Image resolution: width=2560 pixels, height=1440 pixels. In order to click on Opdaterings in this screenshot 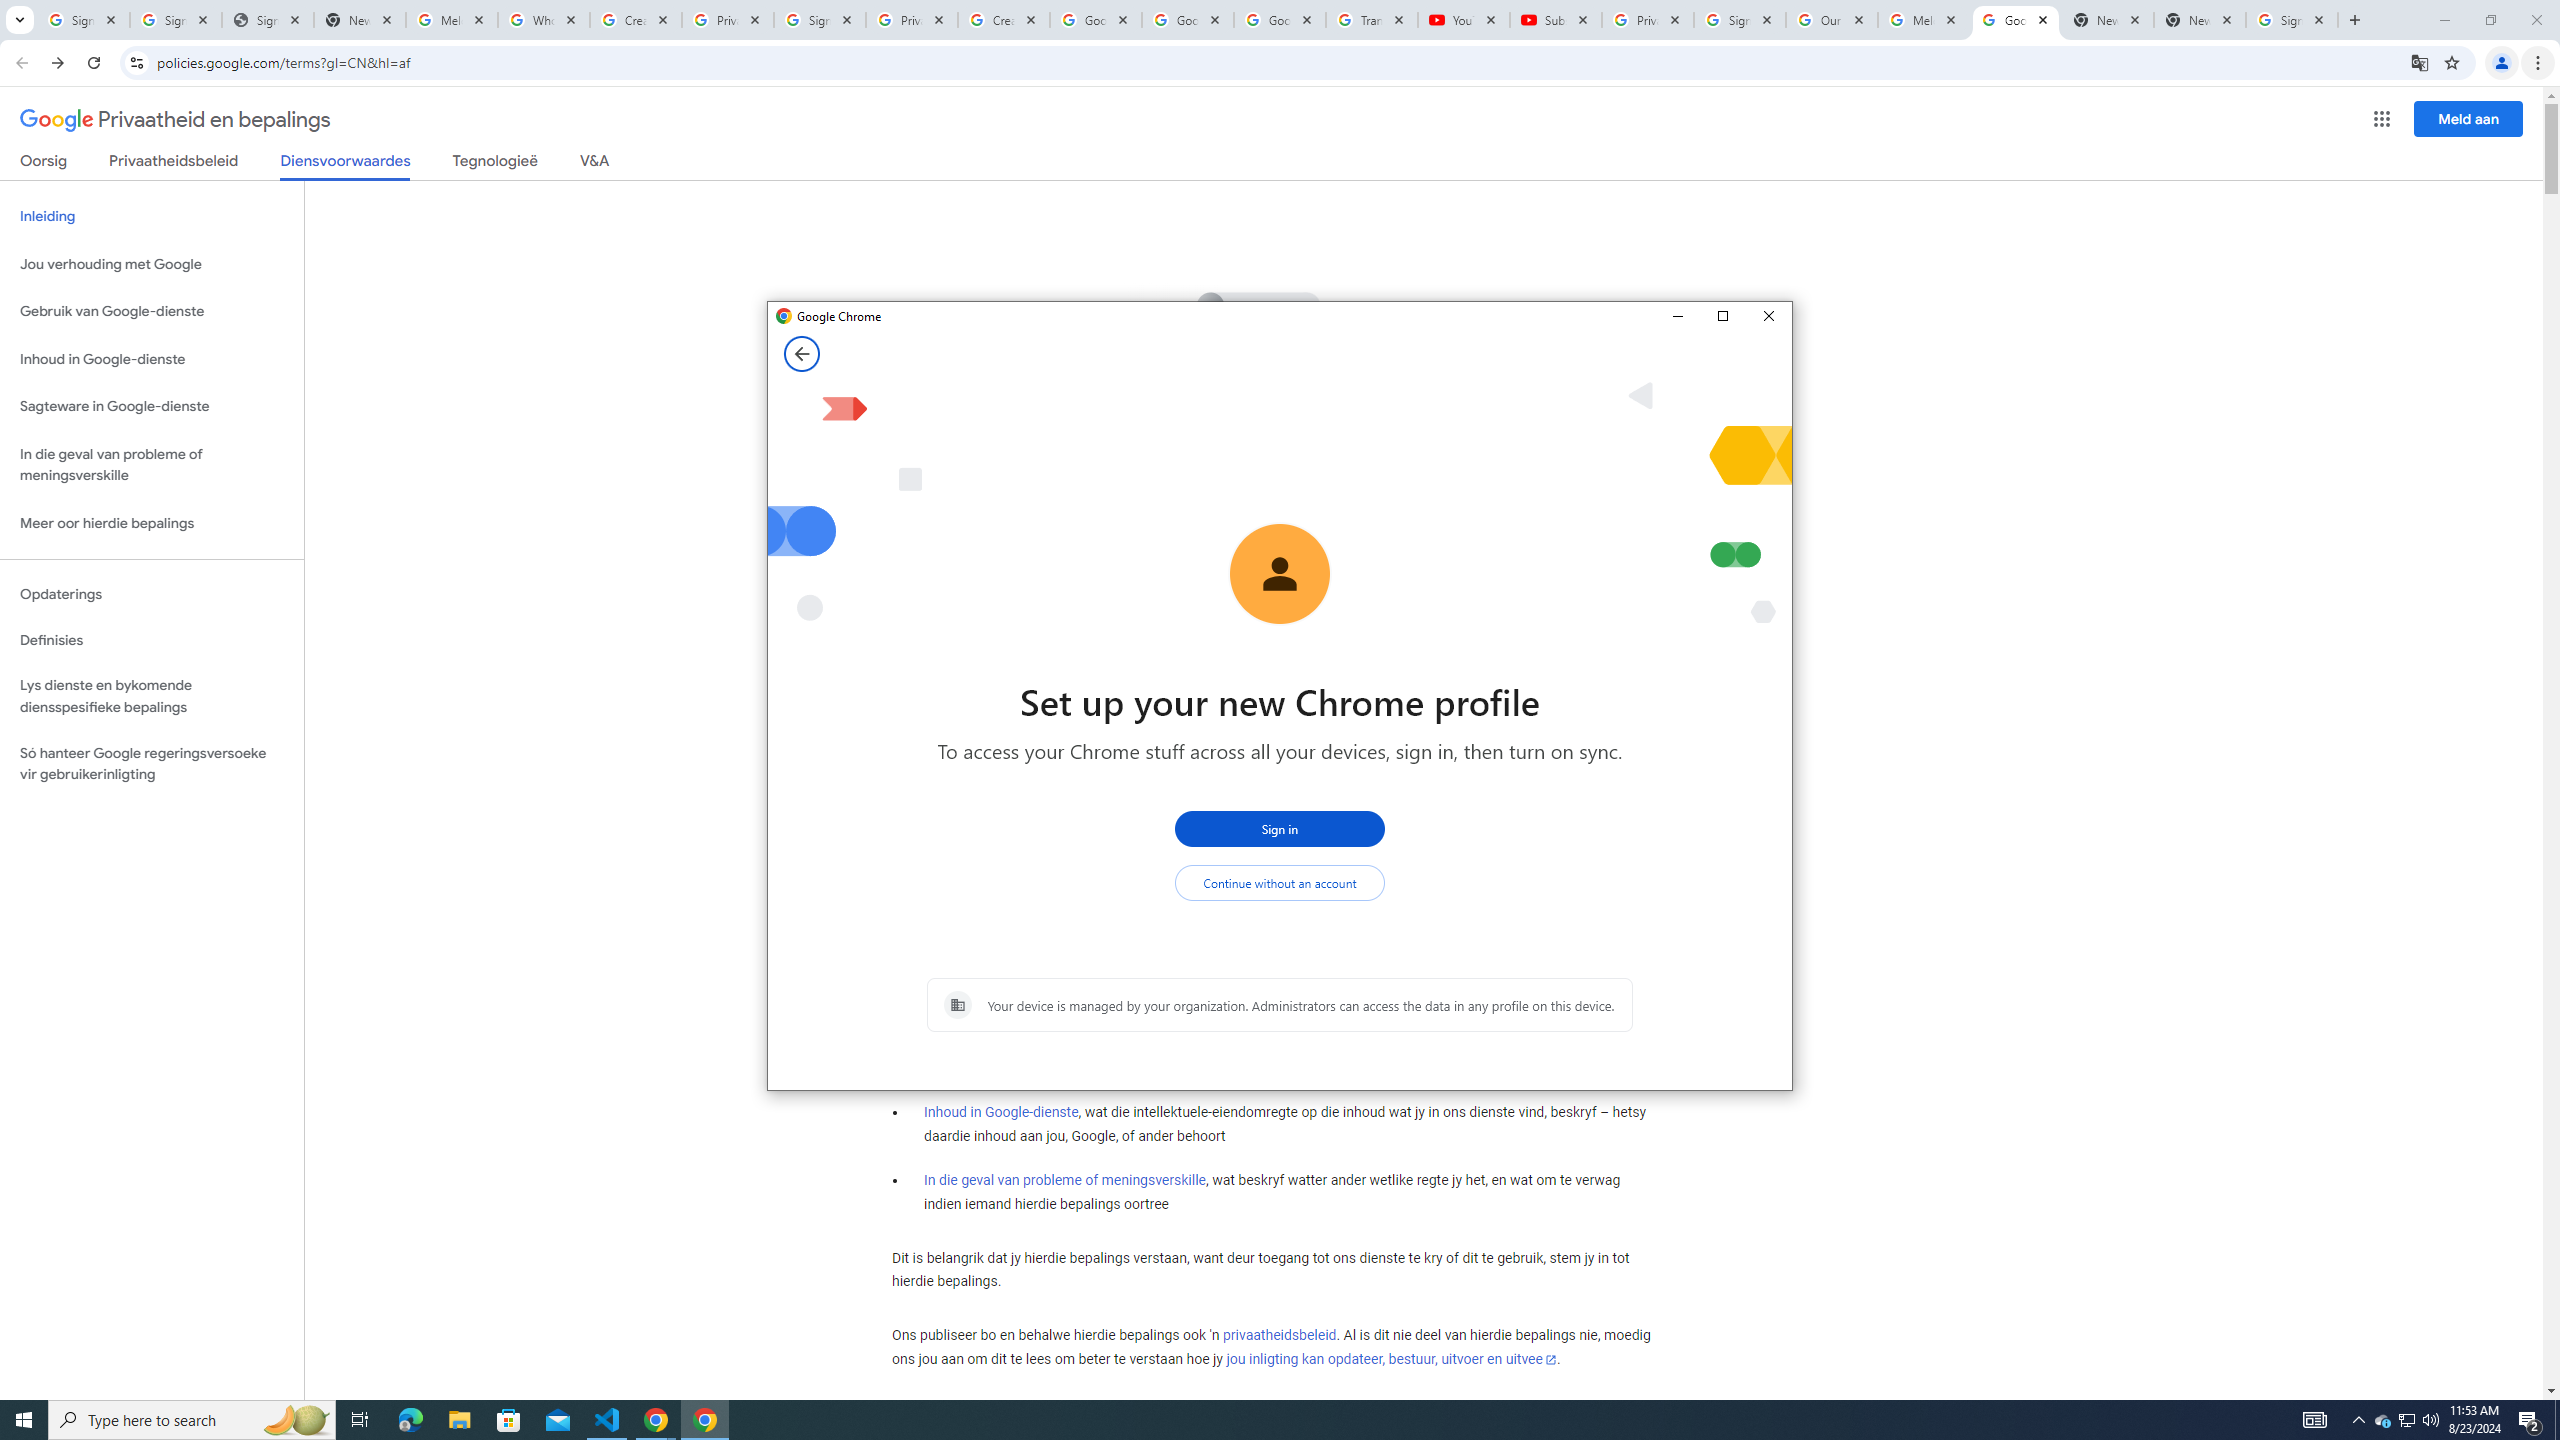, I will do `click(152, 594)`.